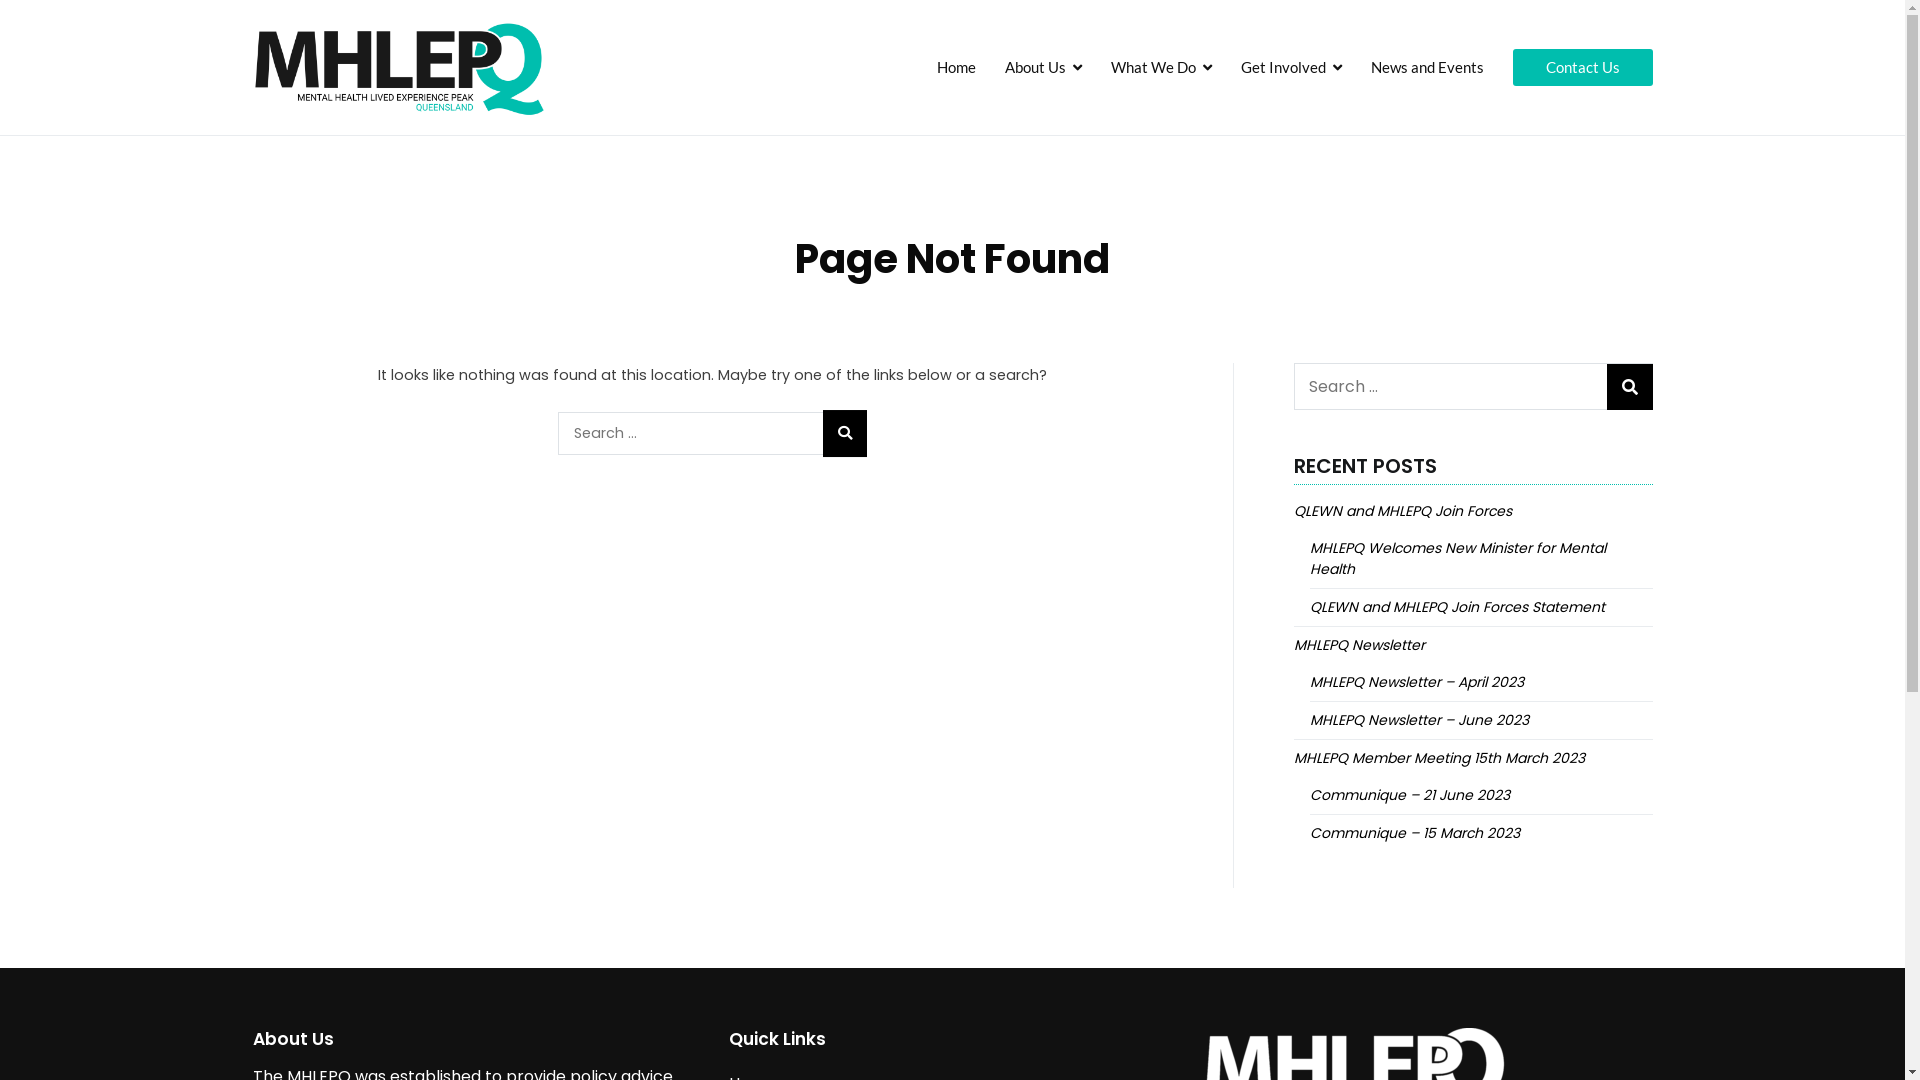 The image size is (1920, 1080). Describe the element at coordinates (40, 20) in the screenshot. I see `Search` at that location.